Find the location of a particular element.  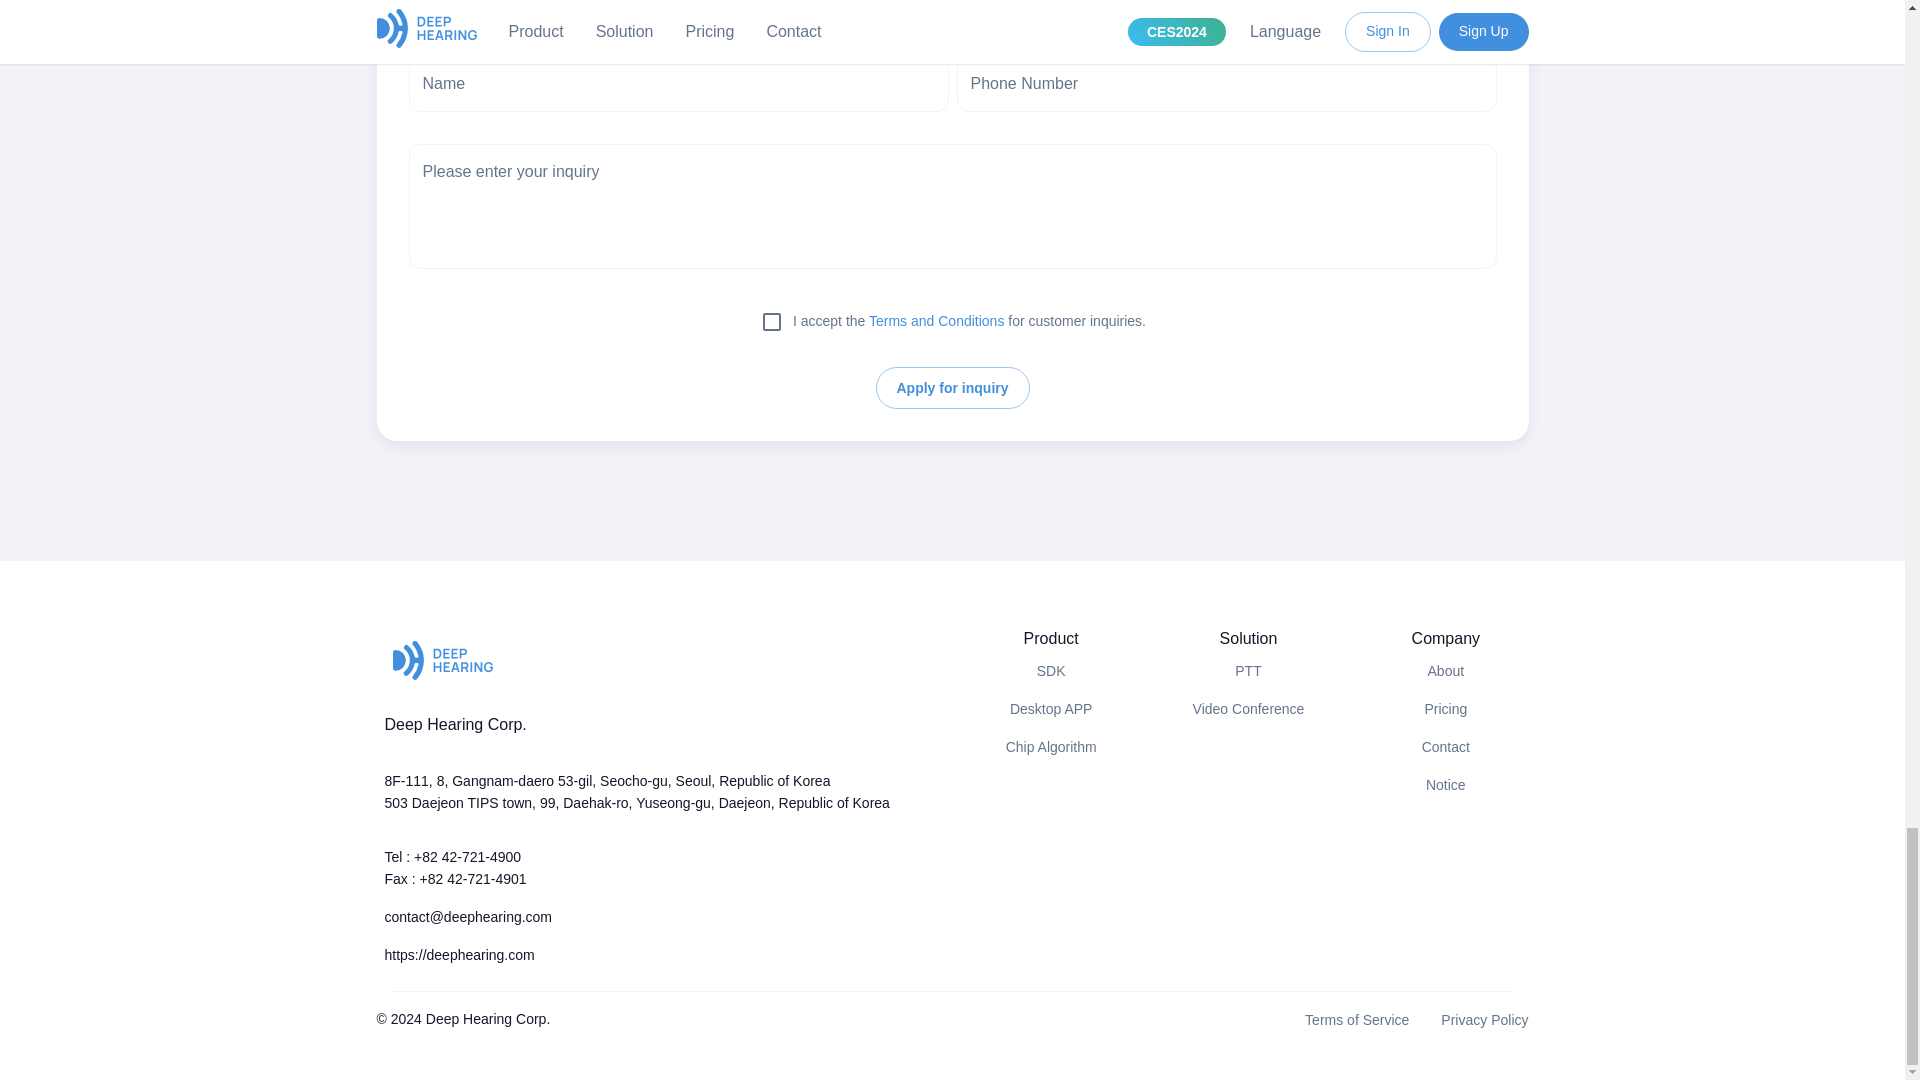

Desktop APP is located at coordinates (1050, 710).